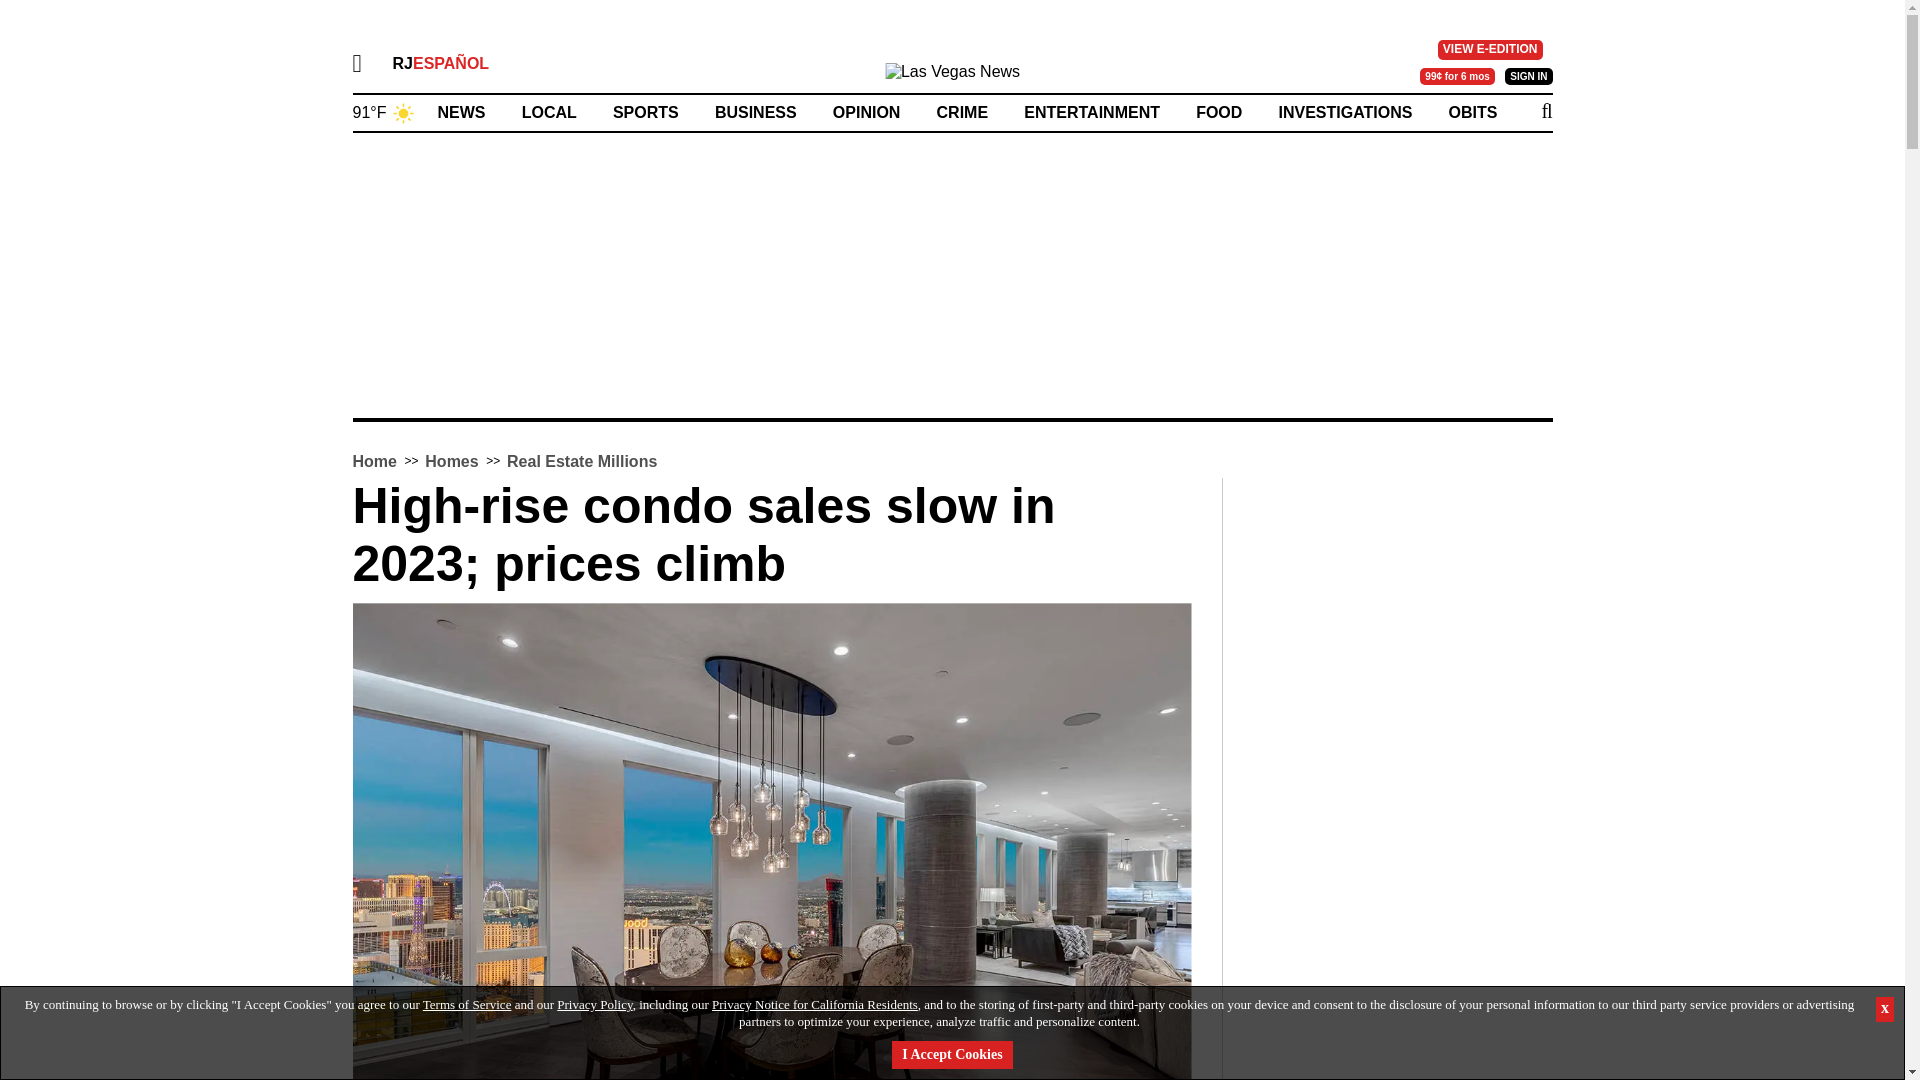 This screenshot has width=1920, height=1080. Describe the element at coordinates (1344, 112) in the screenshot. I see `INVESTIGATIONS` at that location.